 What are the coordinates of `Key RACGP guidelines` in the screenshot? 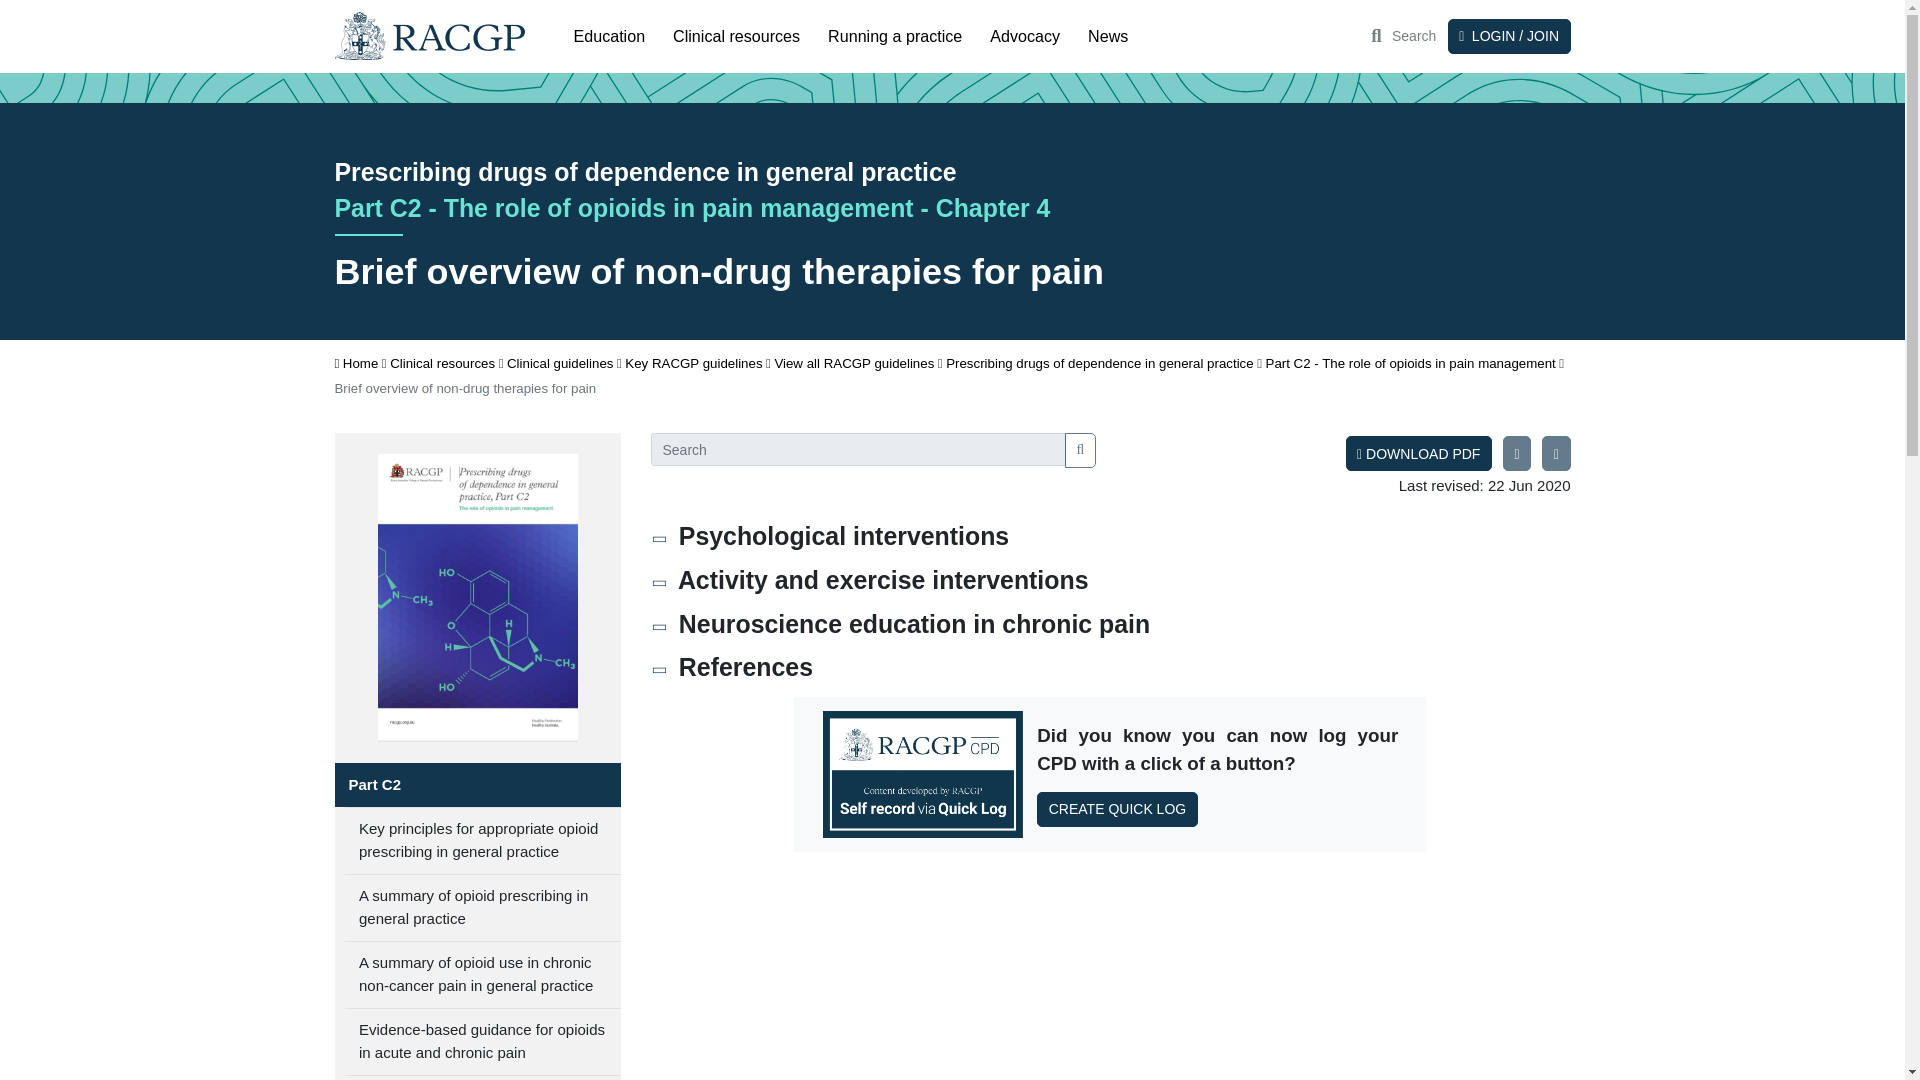 It's located at (694, 363).